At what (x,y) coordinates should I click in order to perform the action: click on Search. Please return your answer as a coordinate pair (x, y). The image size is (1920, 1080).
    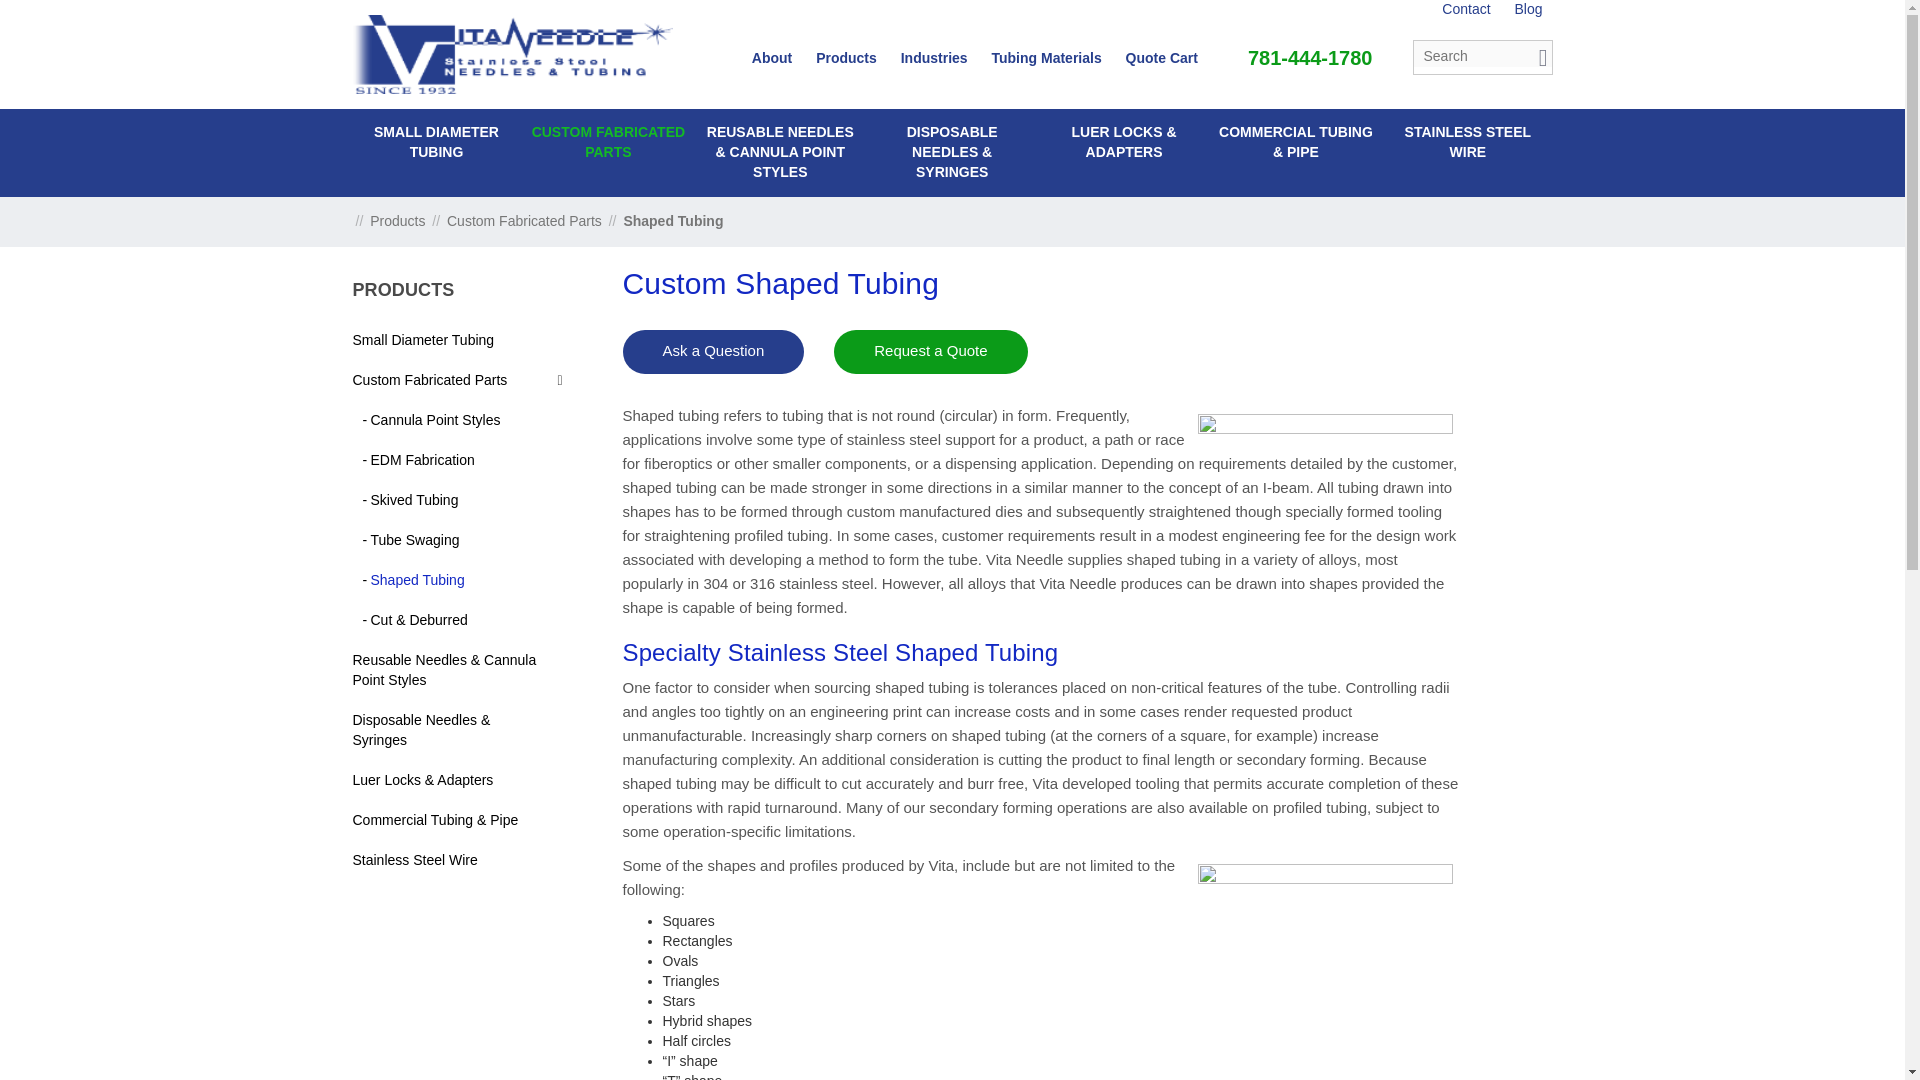
    Looking at the image, I should click on (1536, 58).